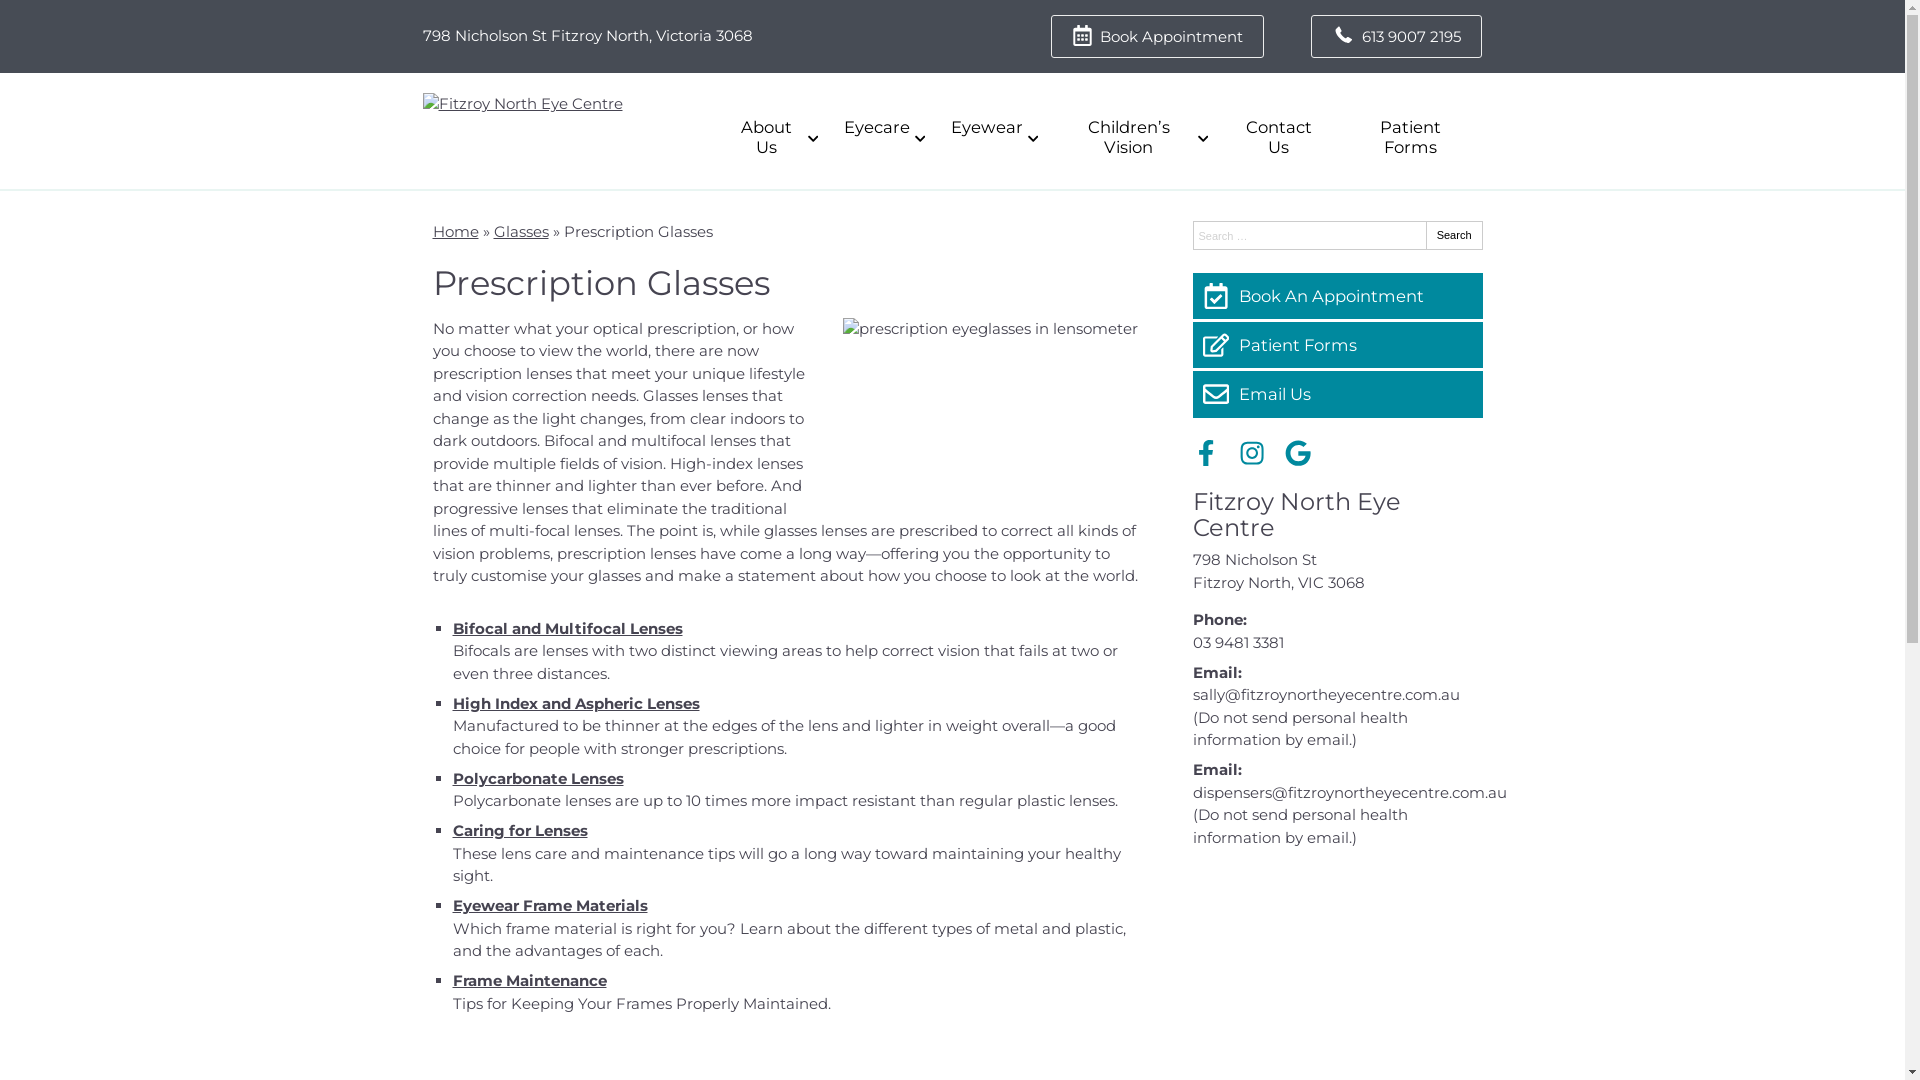  I want to click on Book An Appointment, so click(1337, 296).